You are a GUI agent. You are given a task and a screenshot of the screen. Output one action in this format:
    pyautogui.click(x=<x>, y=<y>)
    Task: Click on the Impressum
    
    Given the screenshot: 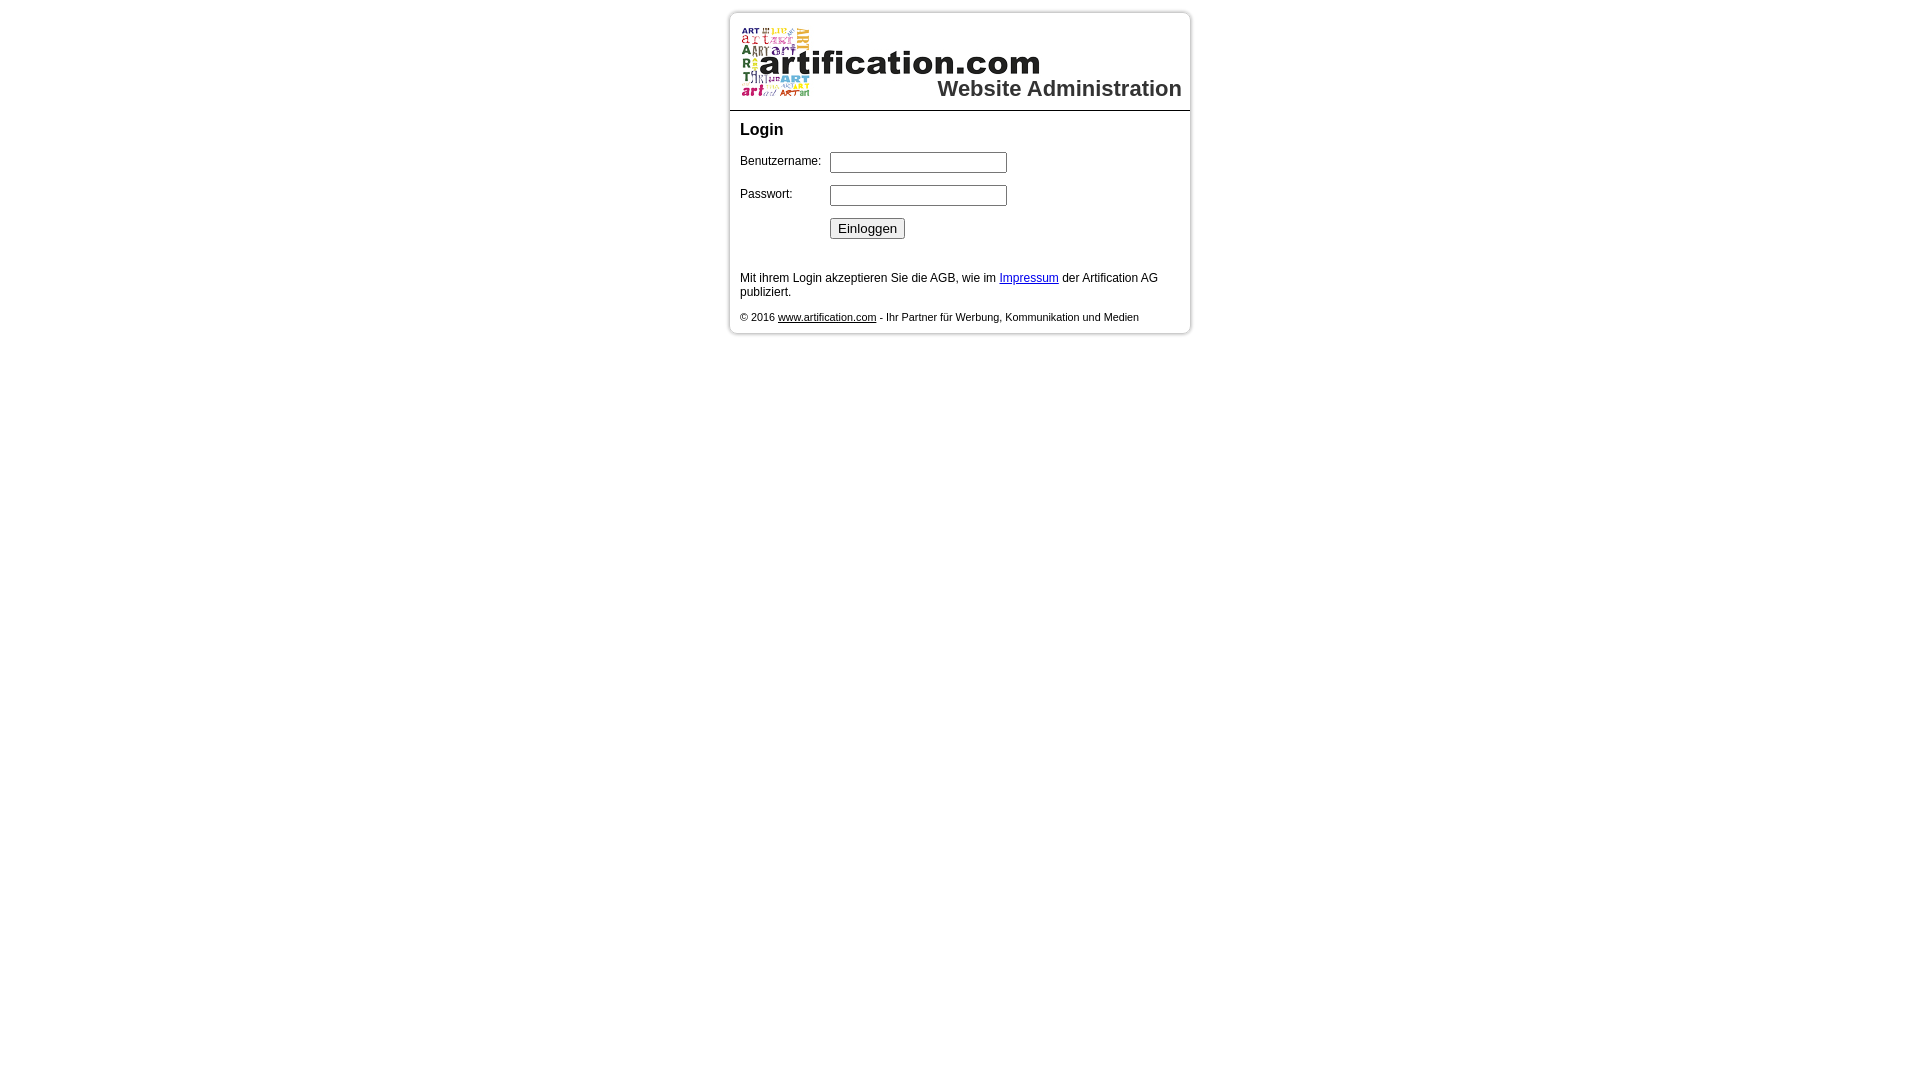 What is the action you would take?
    pyautogui.click(x=1028, y=278)
    